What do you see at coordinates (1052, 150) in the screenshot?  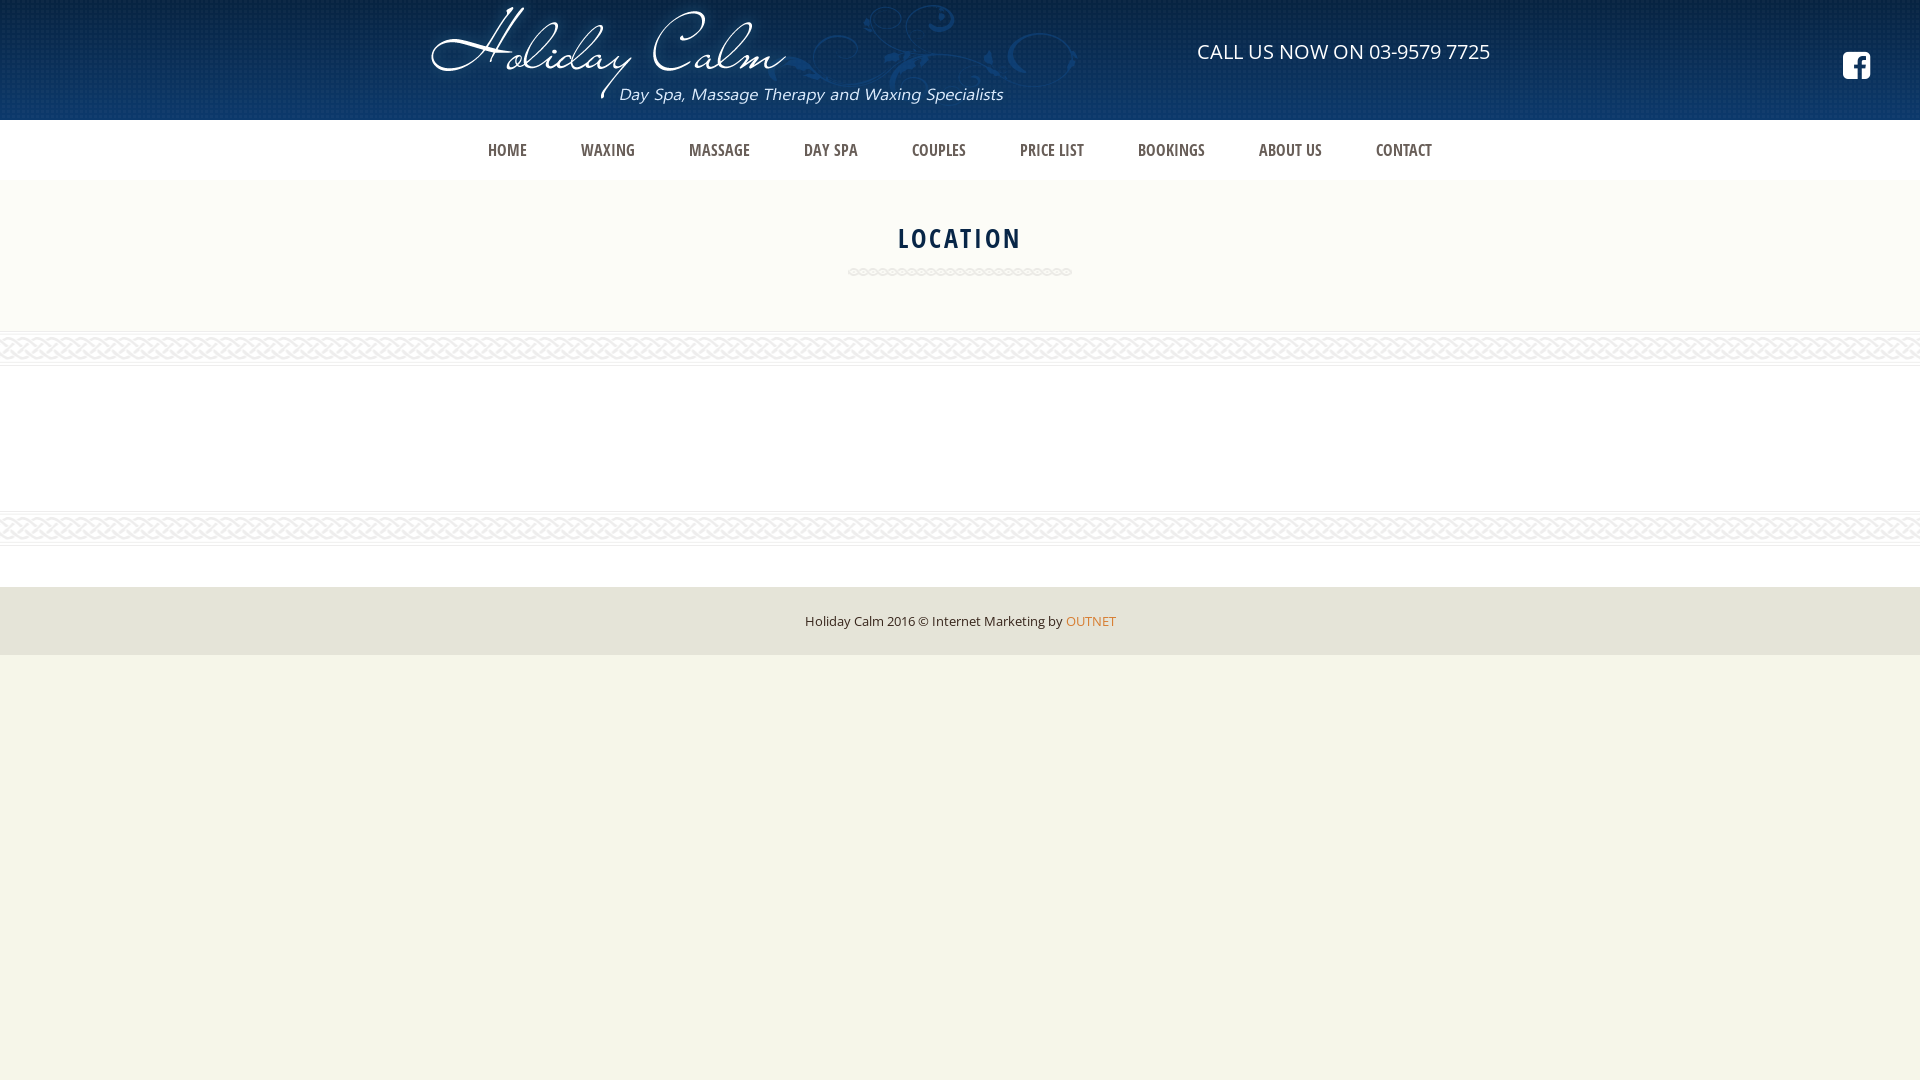 I see `PRICE LIST` at bounding box center [1052, 150].